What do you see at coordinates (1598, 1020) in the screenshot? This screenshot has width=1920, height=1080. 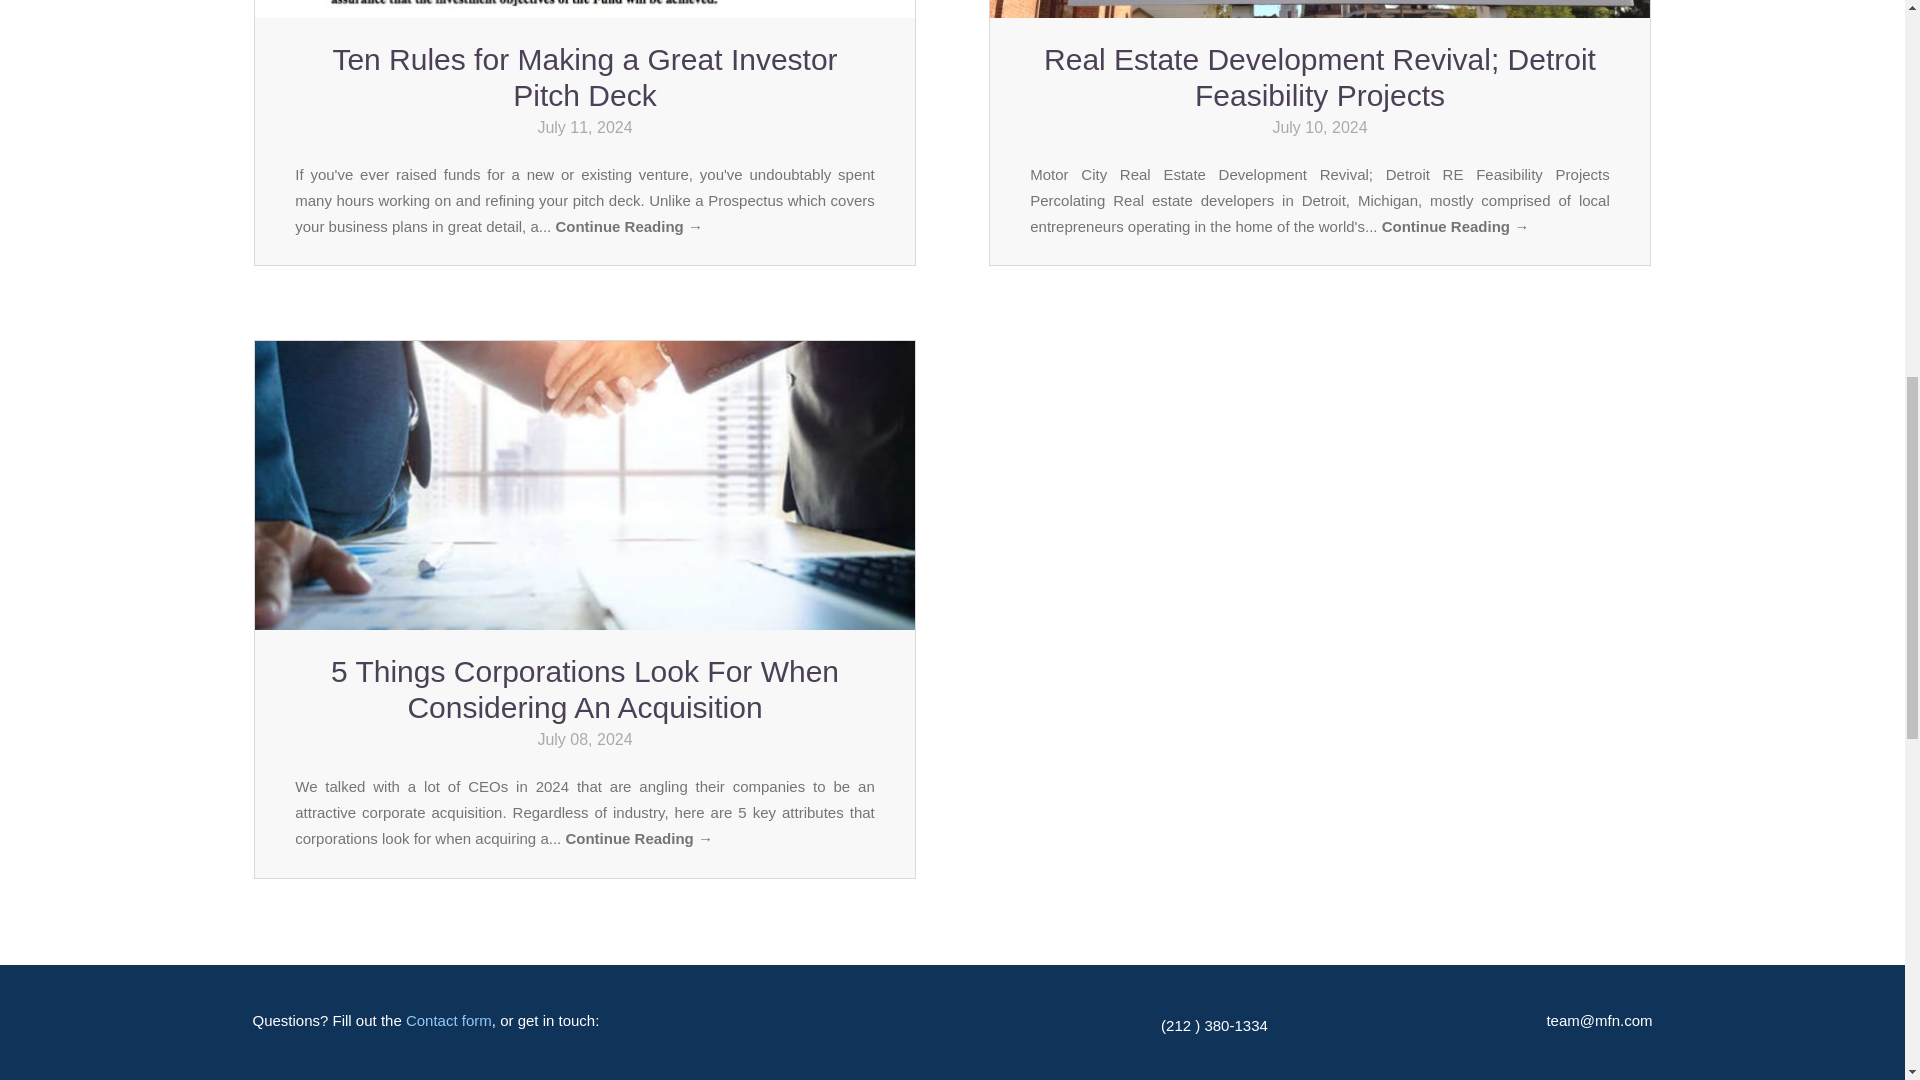 I see `Send an Email` at bounding box center [1598, 1020].